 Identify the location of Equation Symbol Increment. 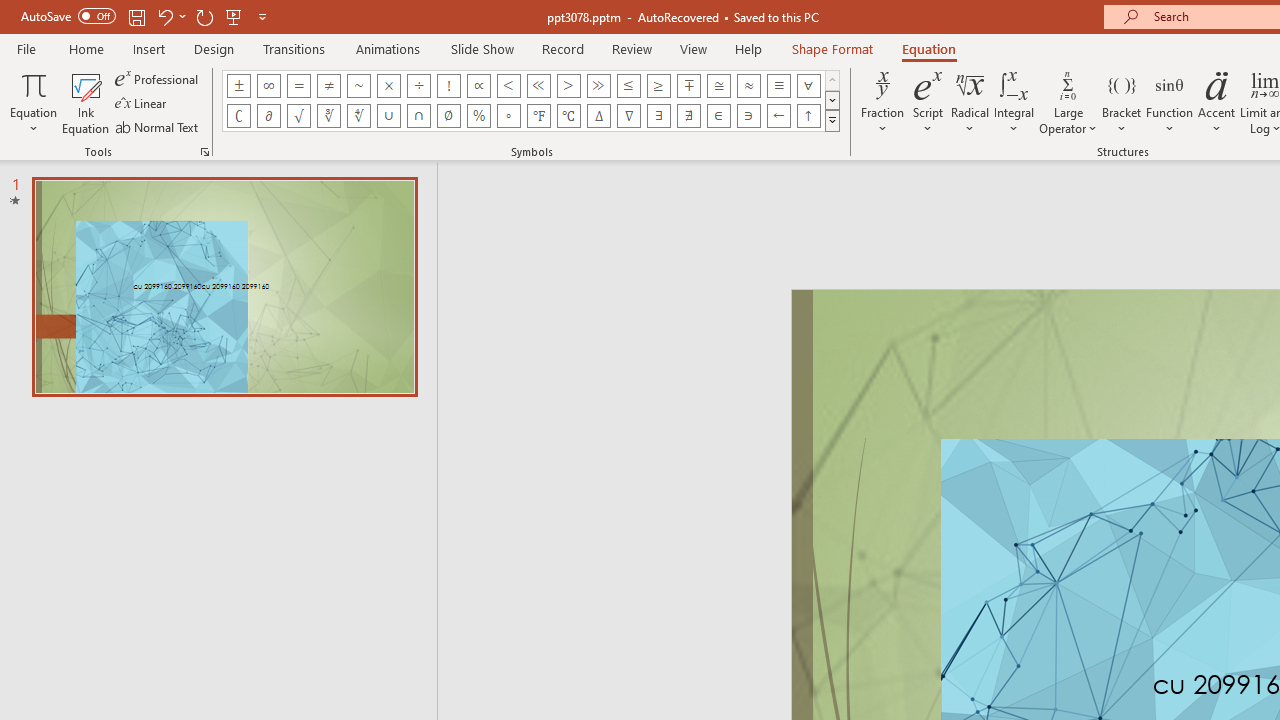
(598, 116).